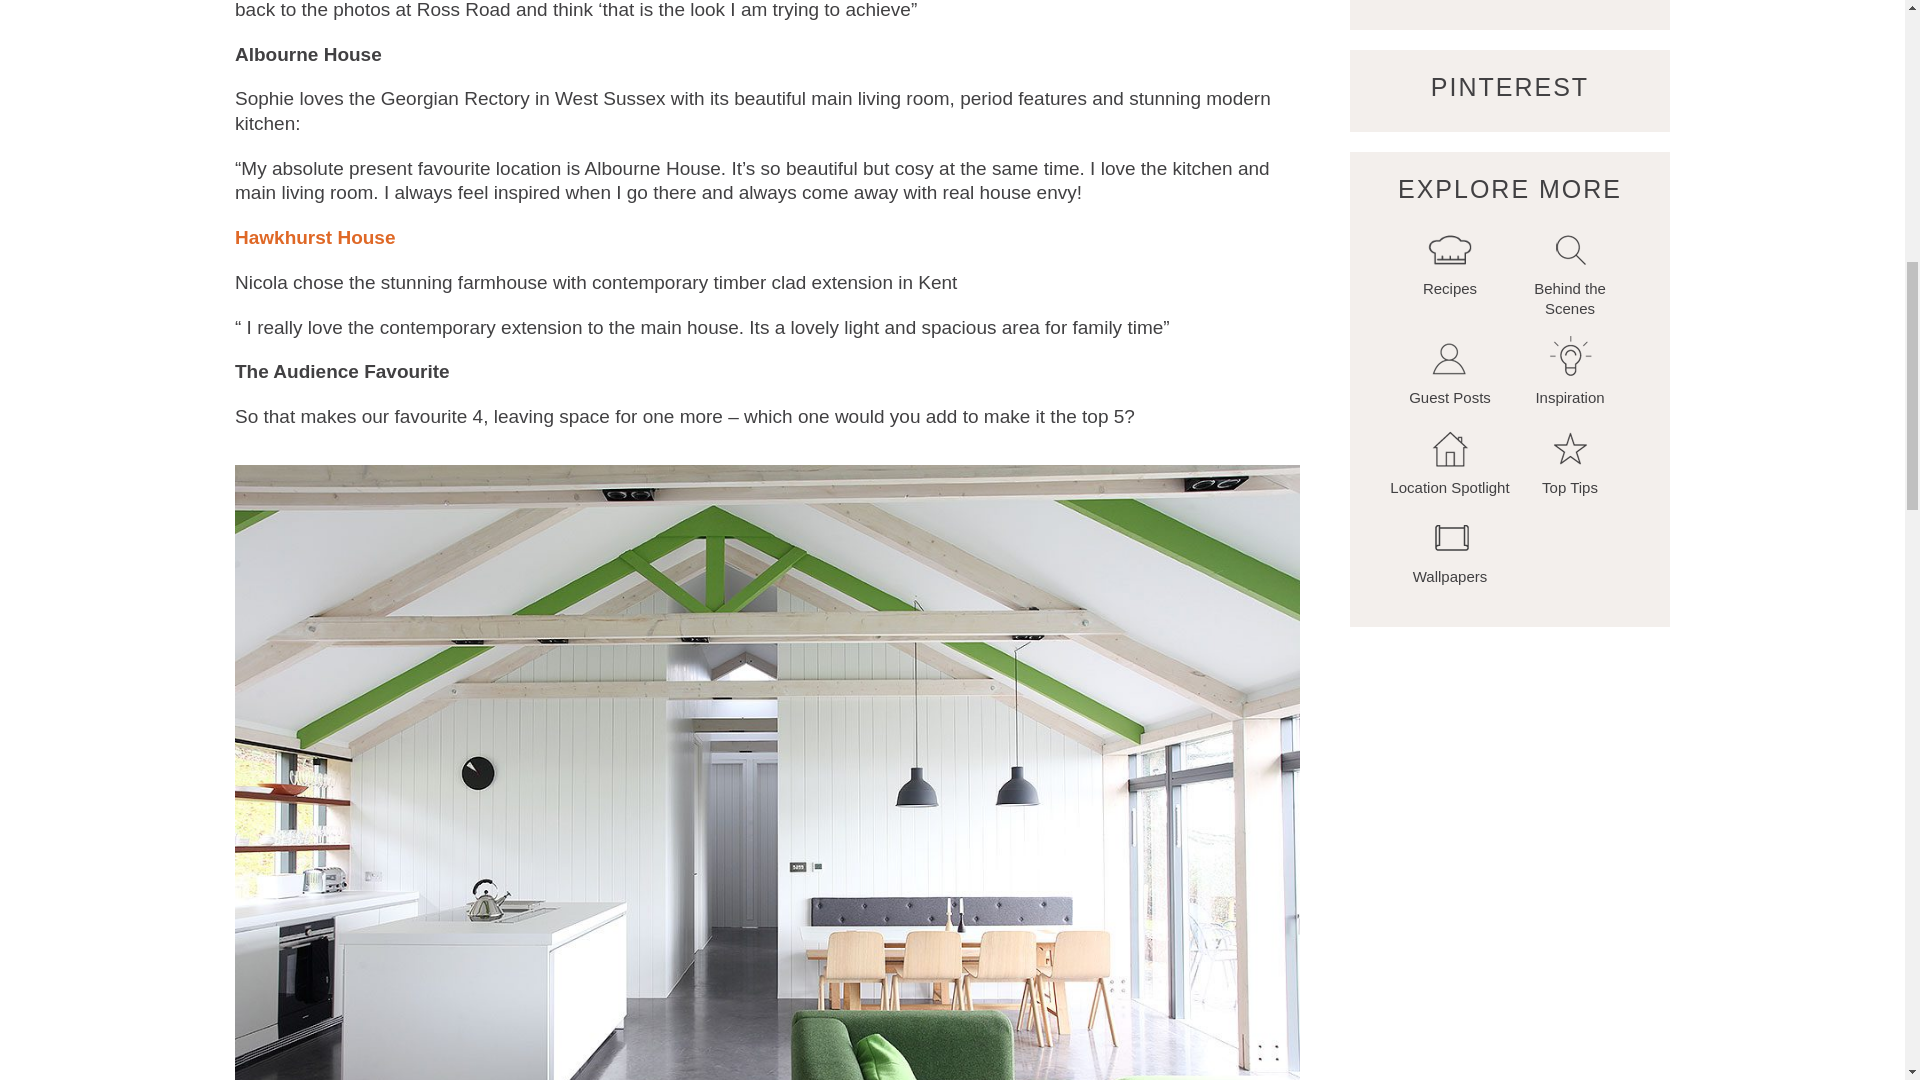  I want to click on Inspiration, so click(1570, 370).